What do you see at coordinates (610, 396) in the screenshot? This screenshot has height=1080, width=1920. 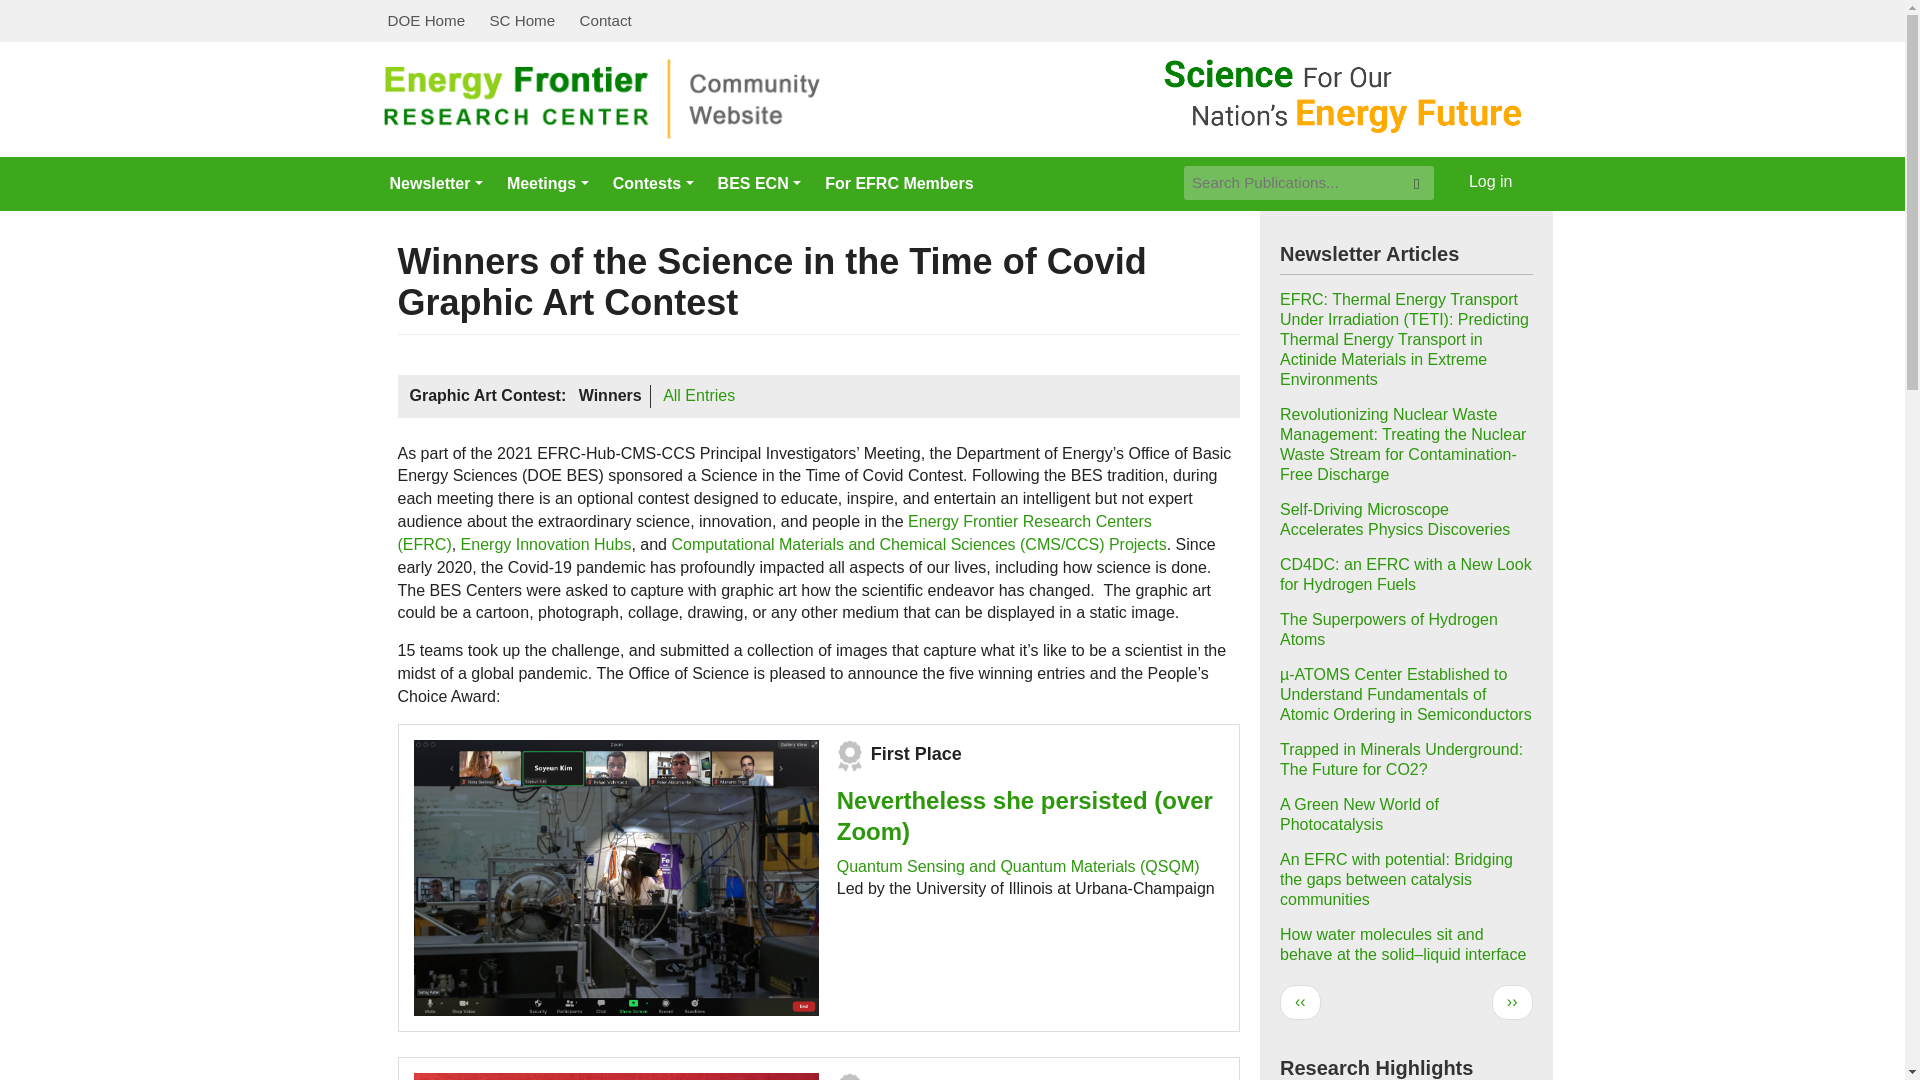 I see `Winners` at bounding box center [610, 396].